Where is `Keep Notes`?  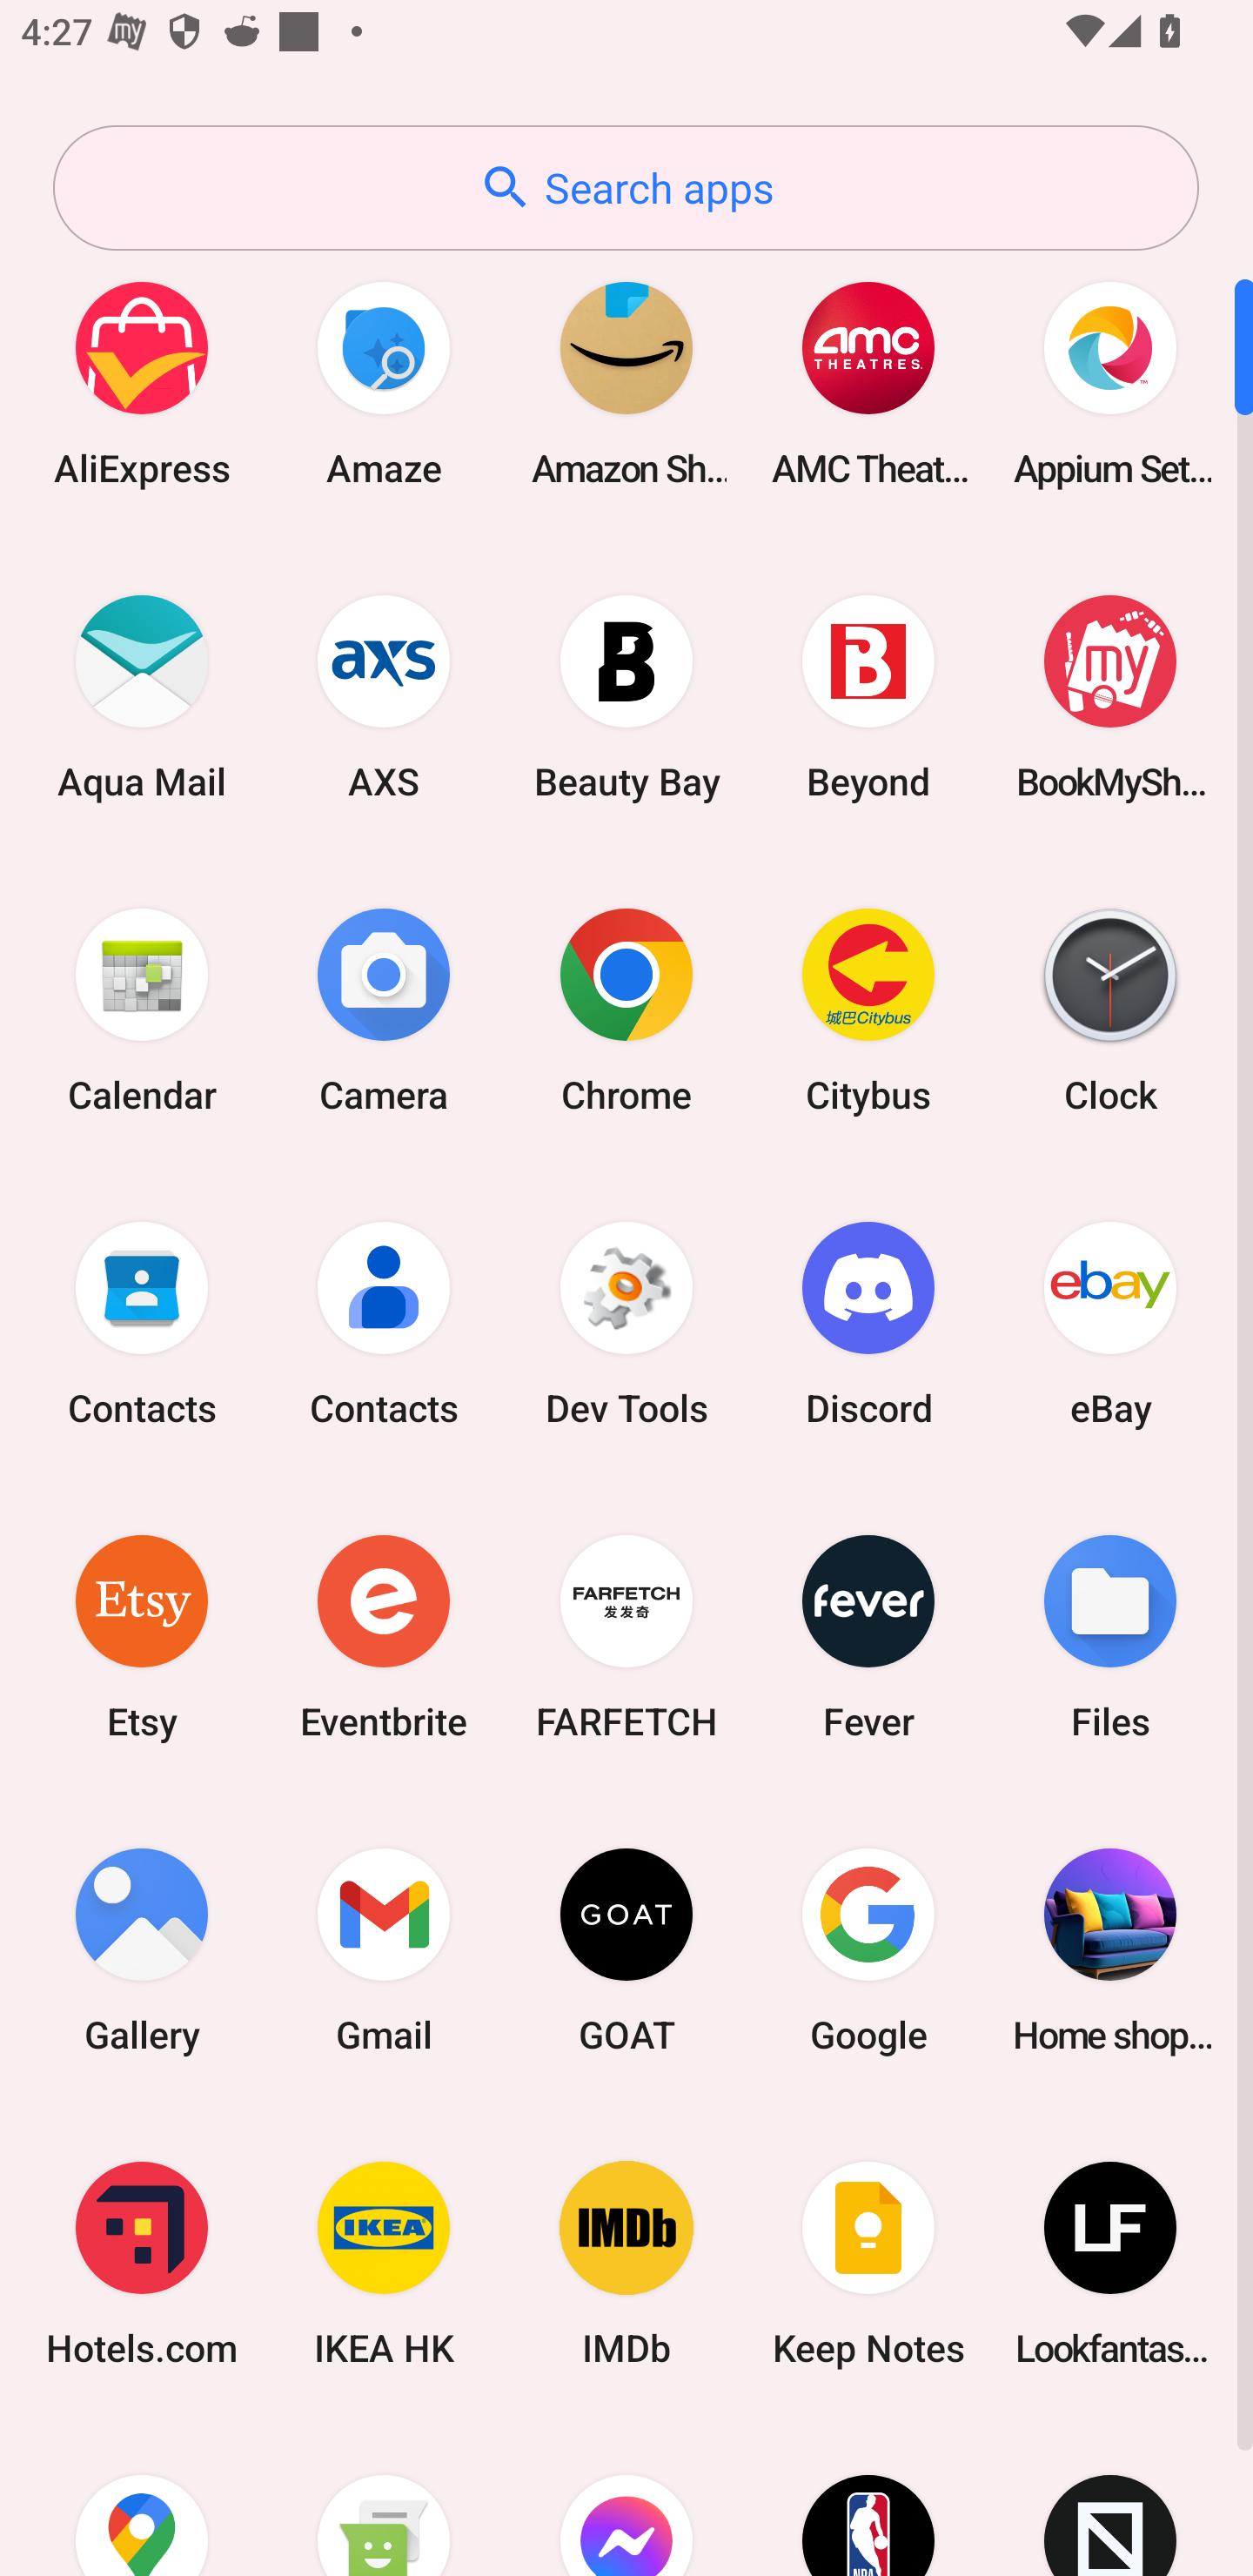 Keep Notes is located at coordinates (868, 2264).